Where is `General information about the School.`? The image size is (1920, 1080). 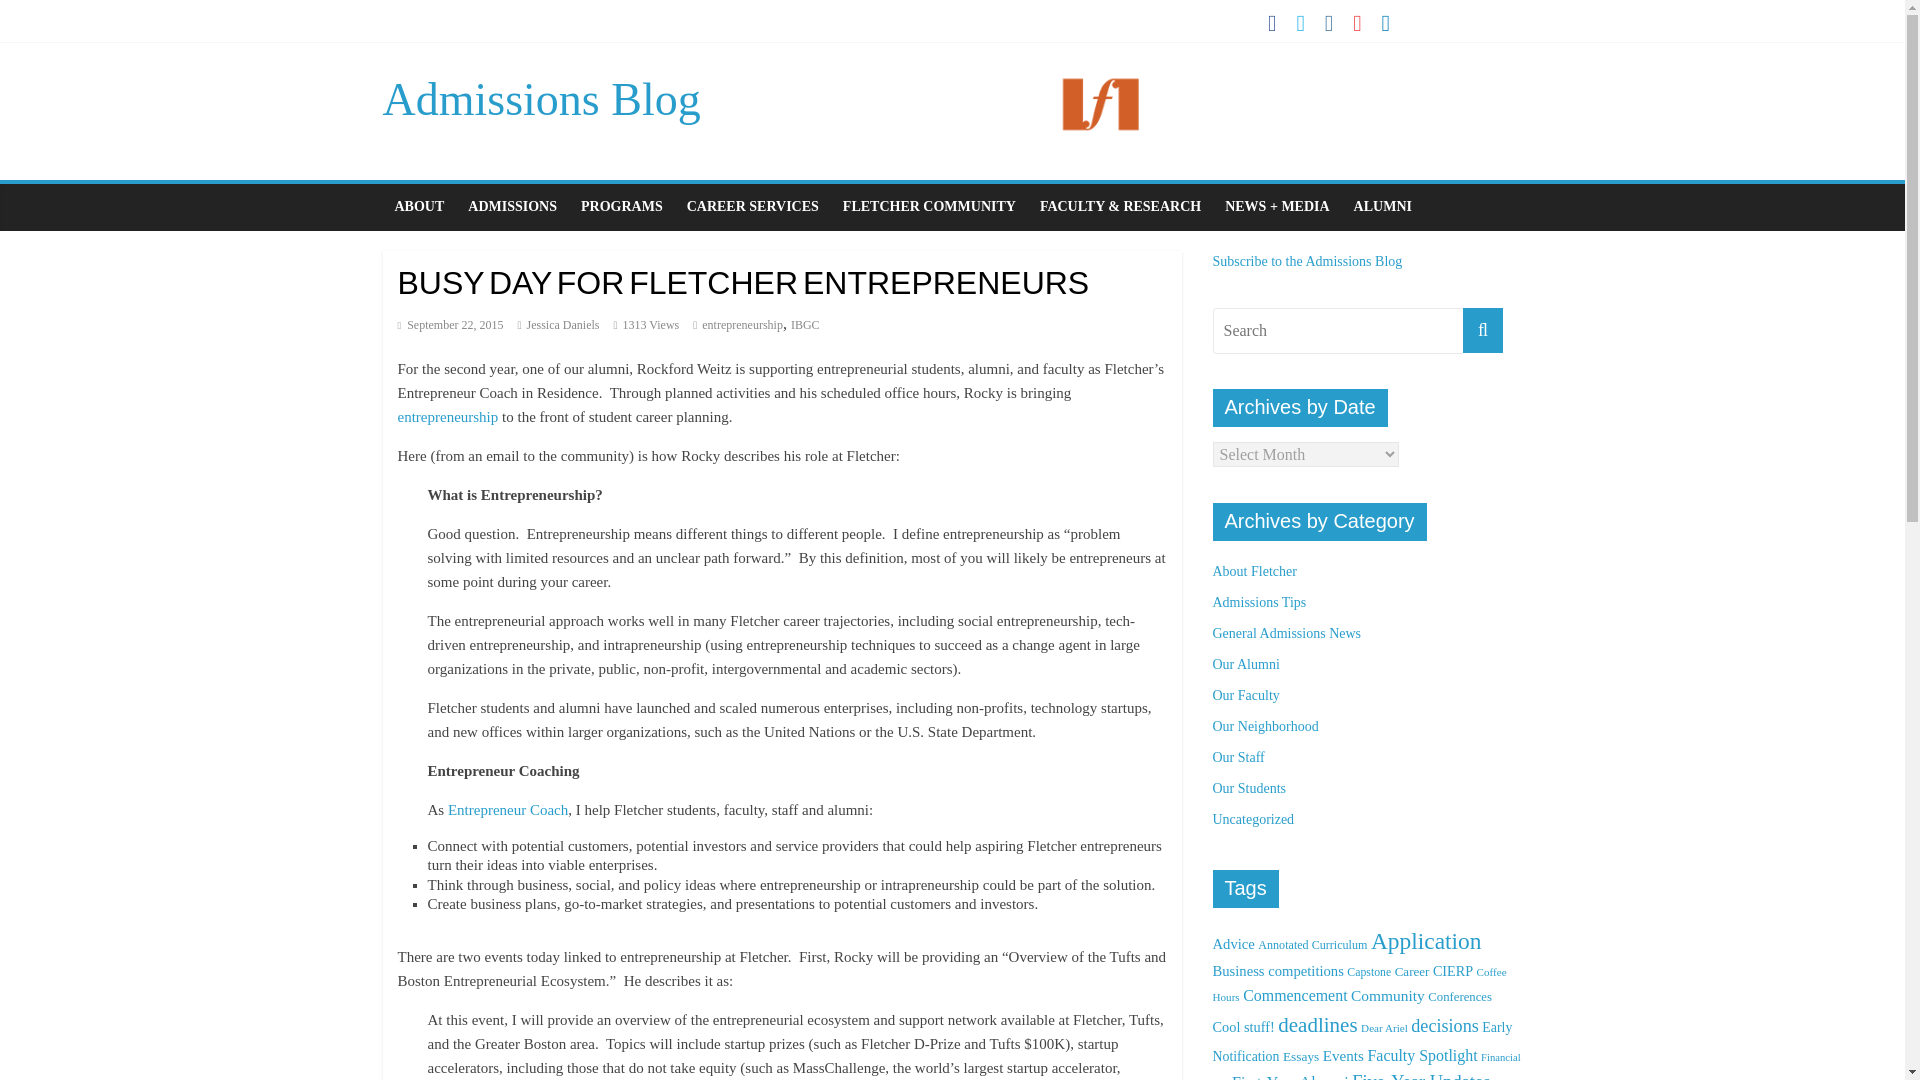 General information about the School. is located at coordinates (1254, 570).